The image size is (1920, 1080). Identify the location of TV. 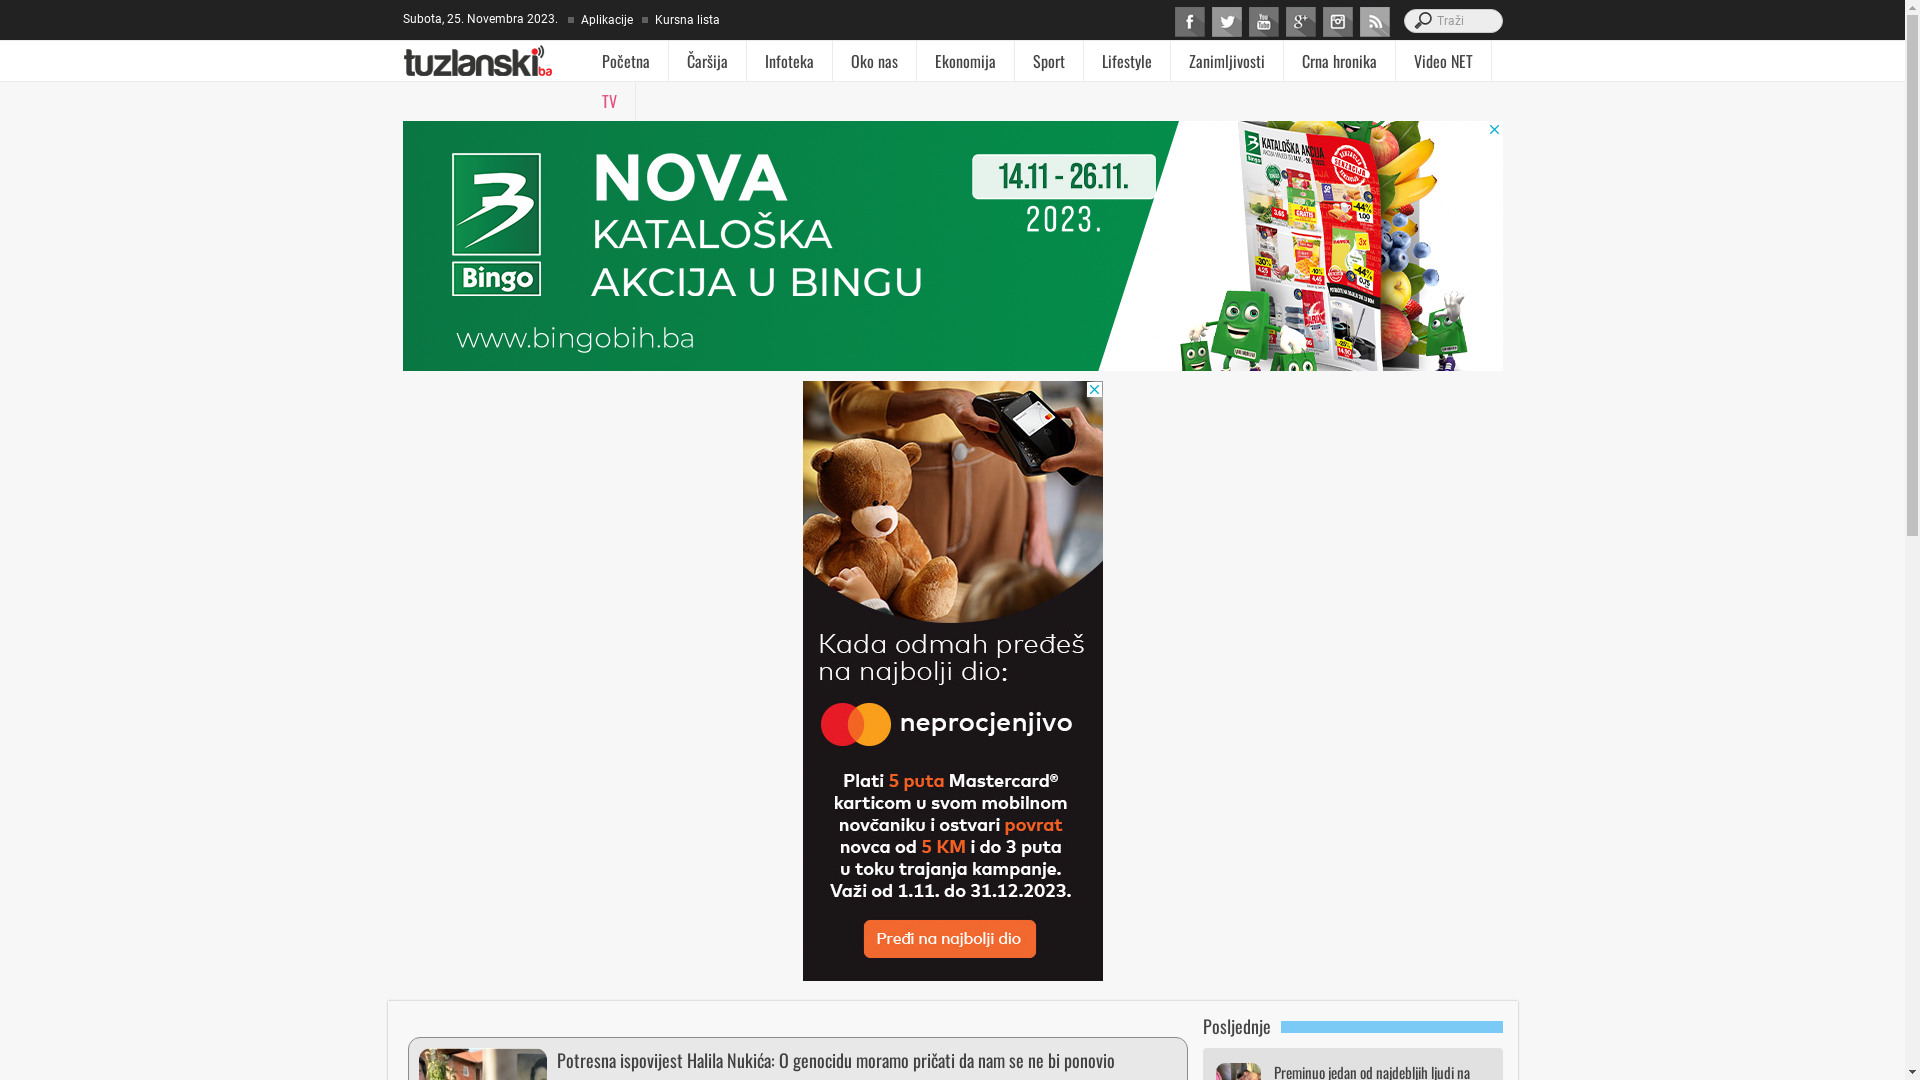
(610, 101).